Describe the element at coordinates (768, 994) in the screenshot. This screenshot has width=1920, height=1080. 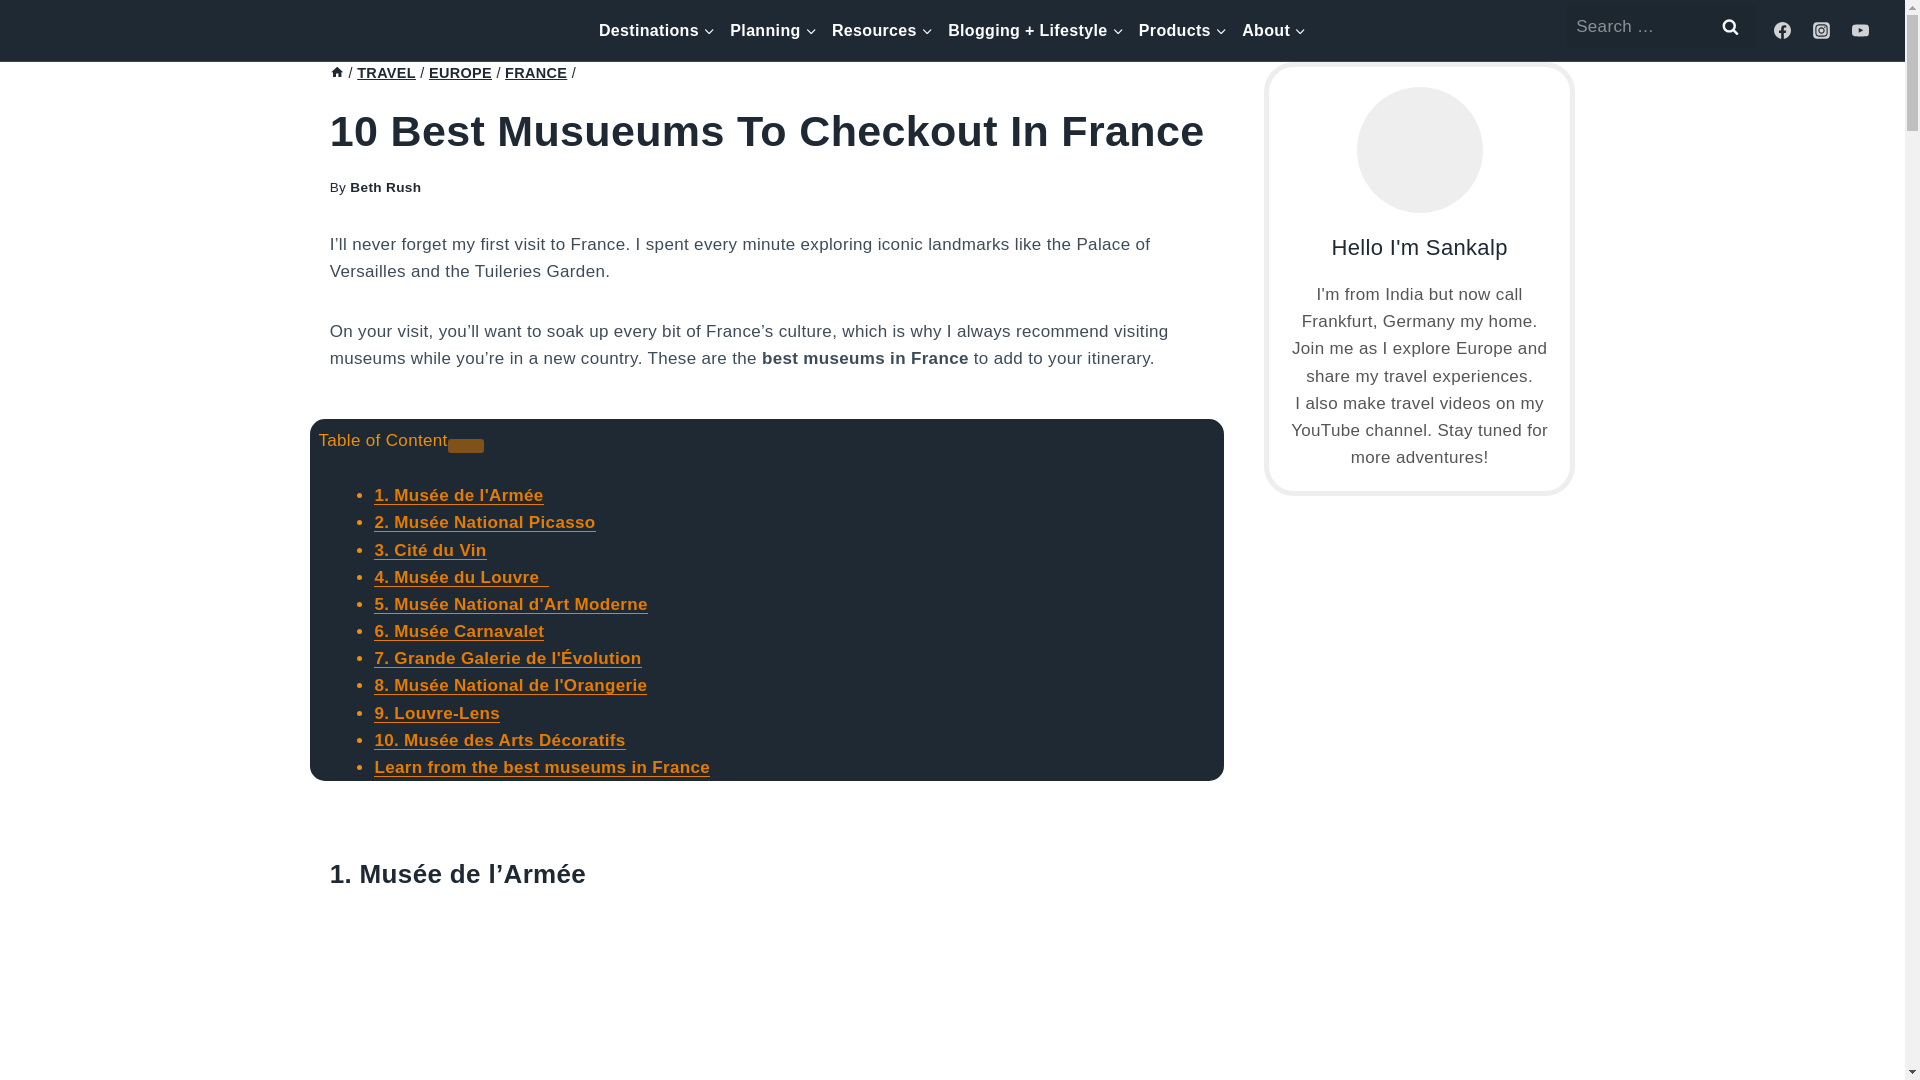
I see `10 Best Musueums to Checkout in France 1` at that location.